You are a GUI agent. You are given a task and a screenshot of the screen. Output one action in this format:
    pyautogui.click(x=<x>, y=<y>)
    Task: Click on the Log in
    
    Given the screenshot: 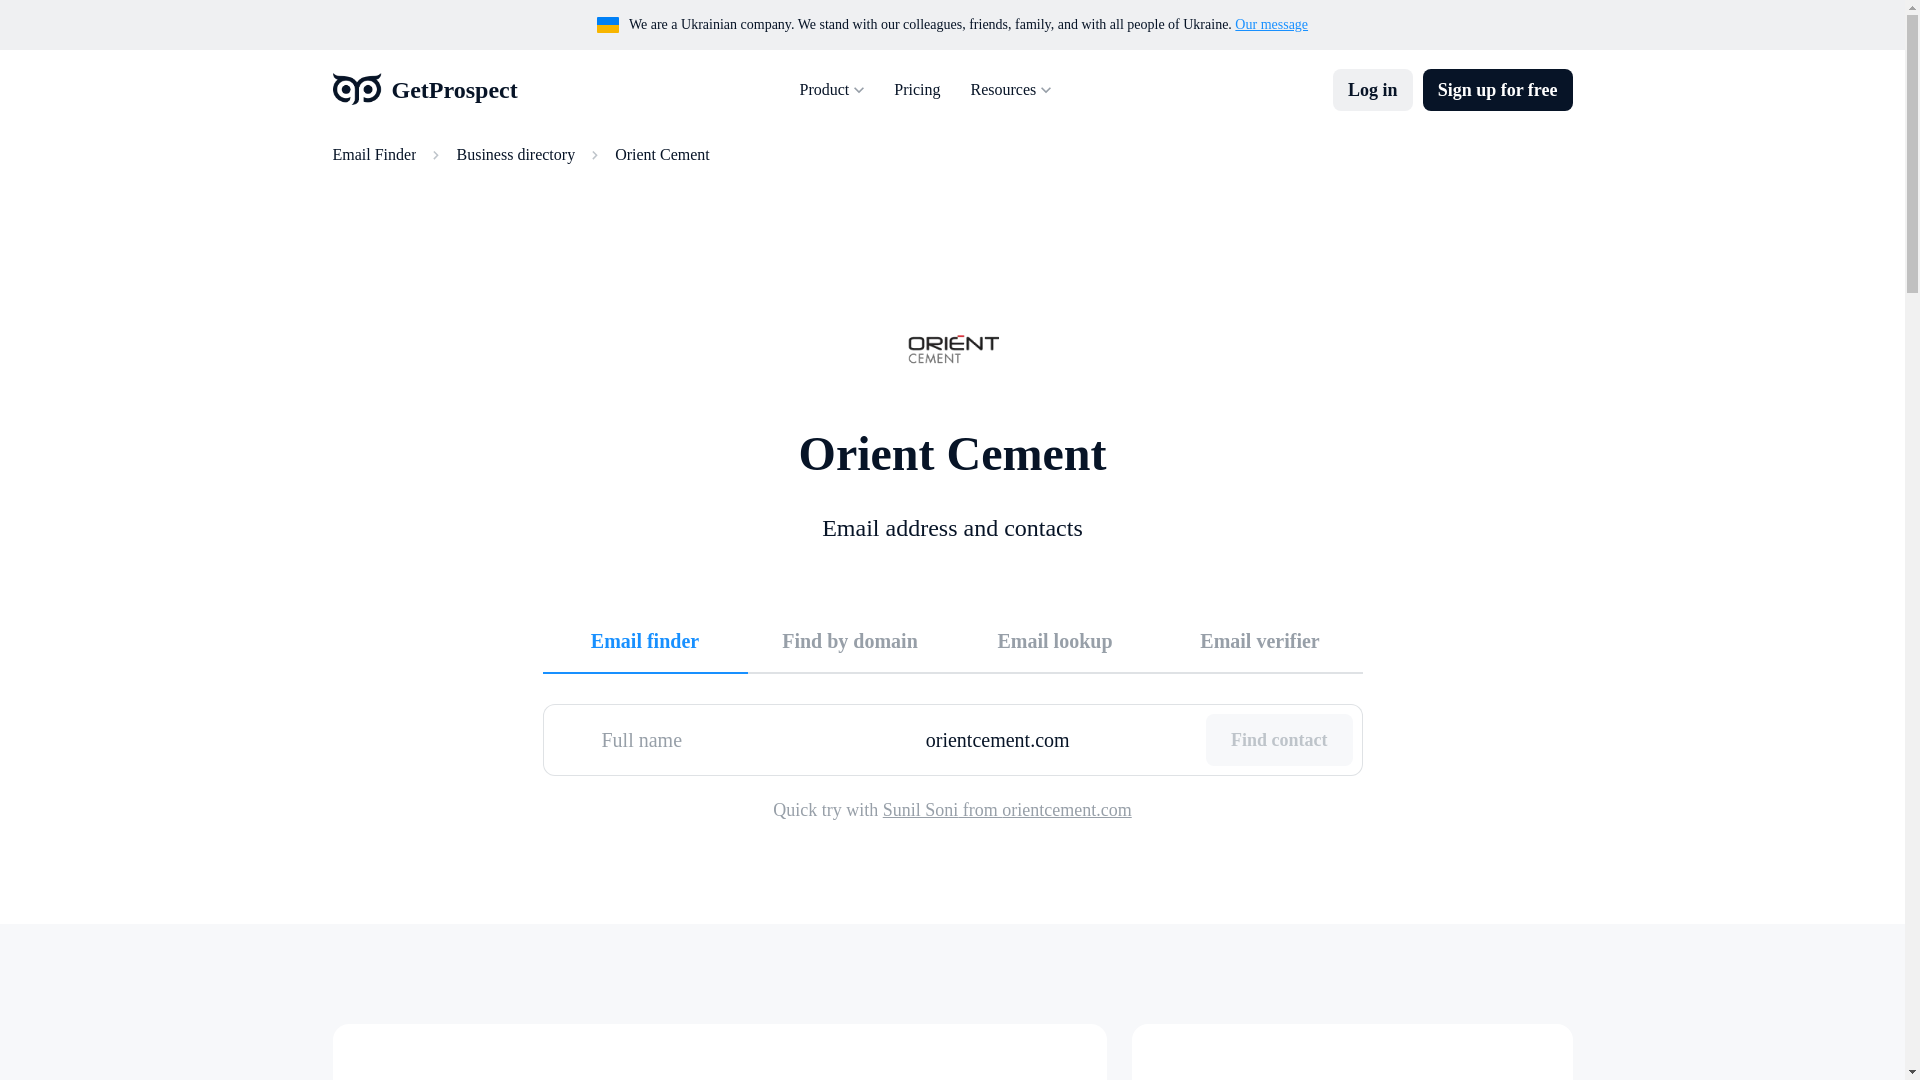 What is the action you would take?
    pyautogui.click(x=1372, y=90)
    